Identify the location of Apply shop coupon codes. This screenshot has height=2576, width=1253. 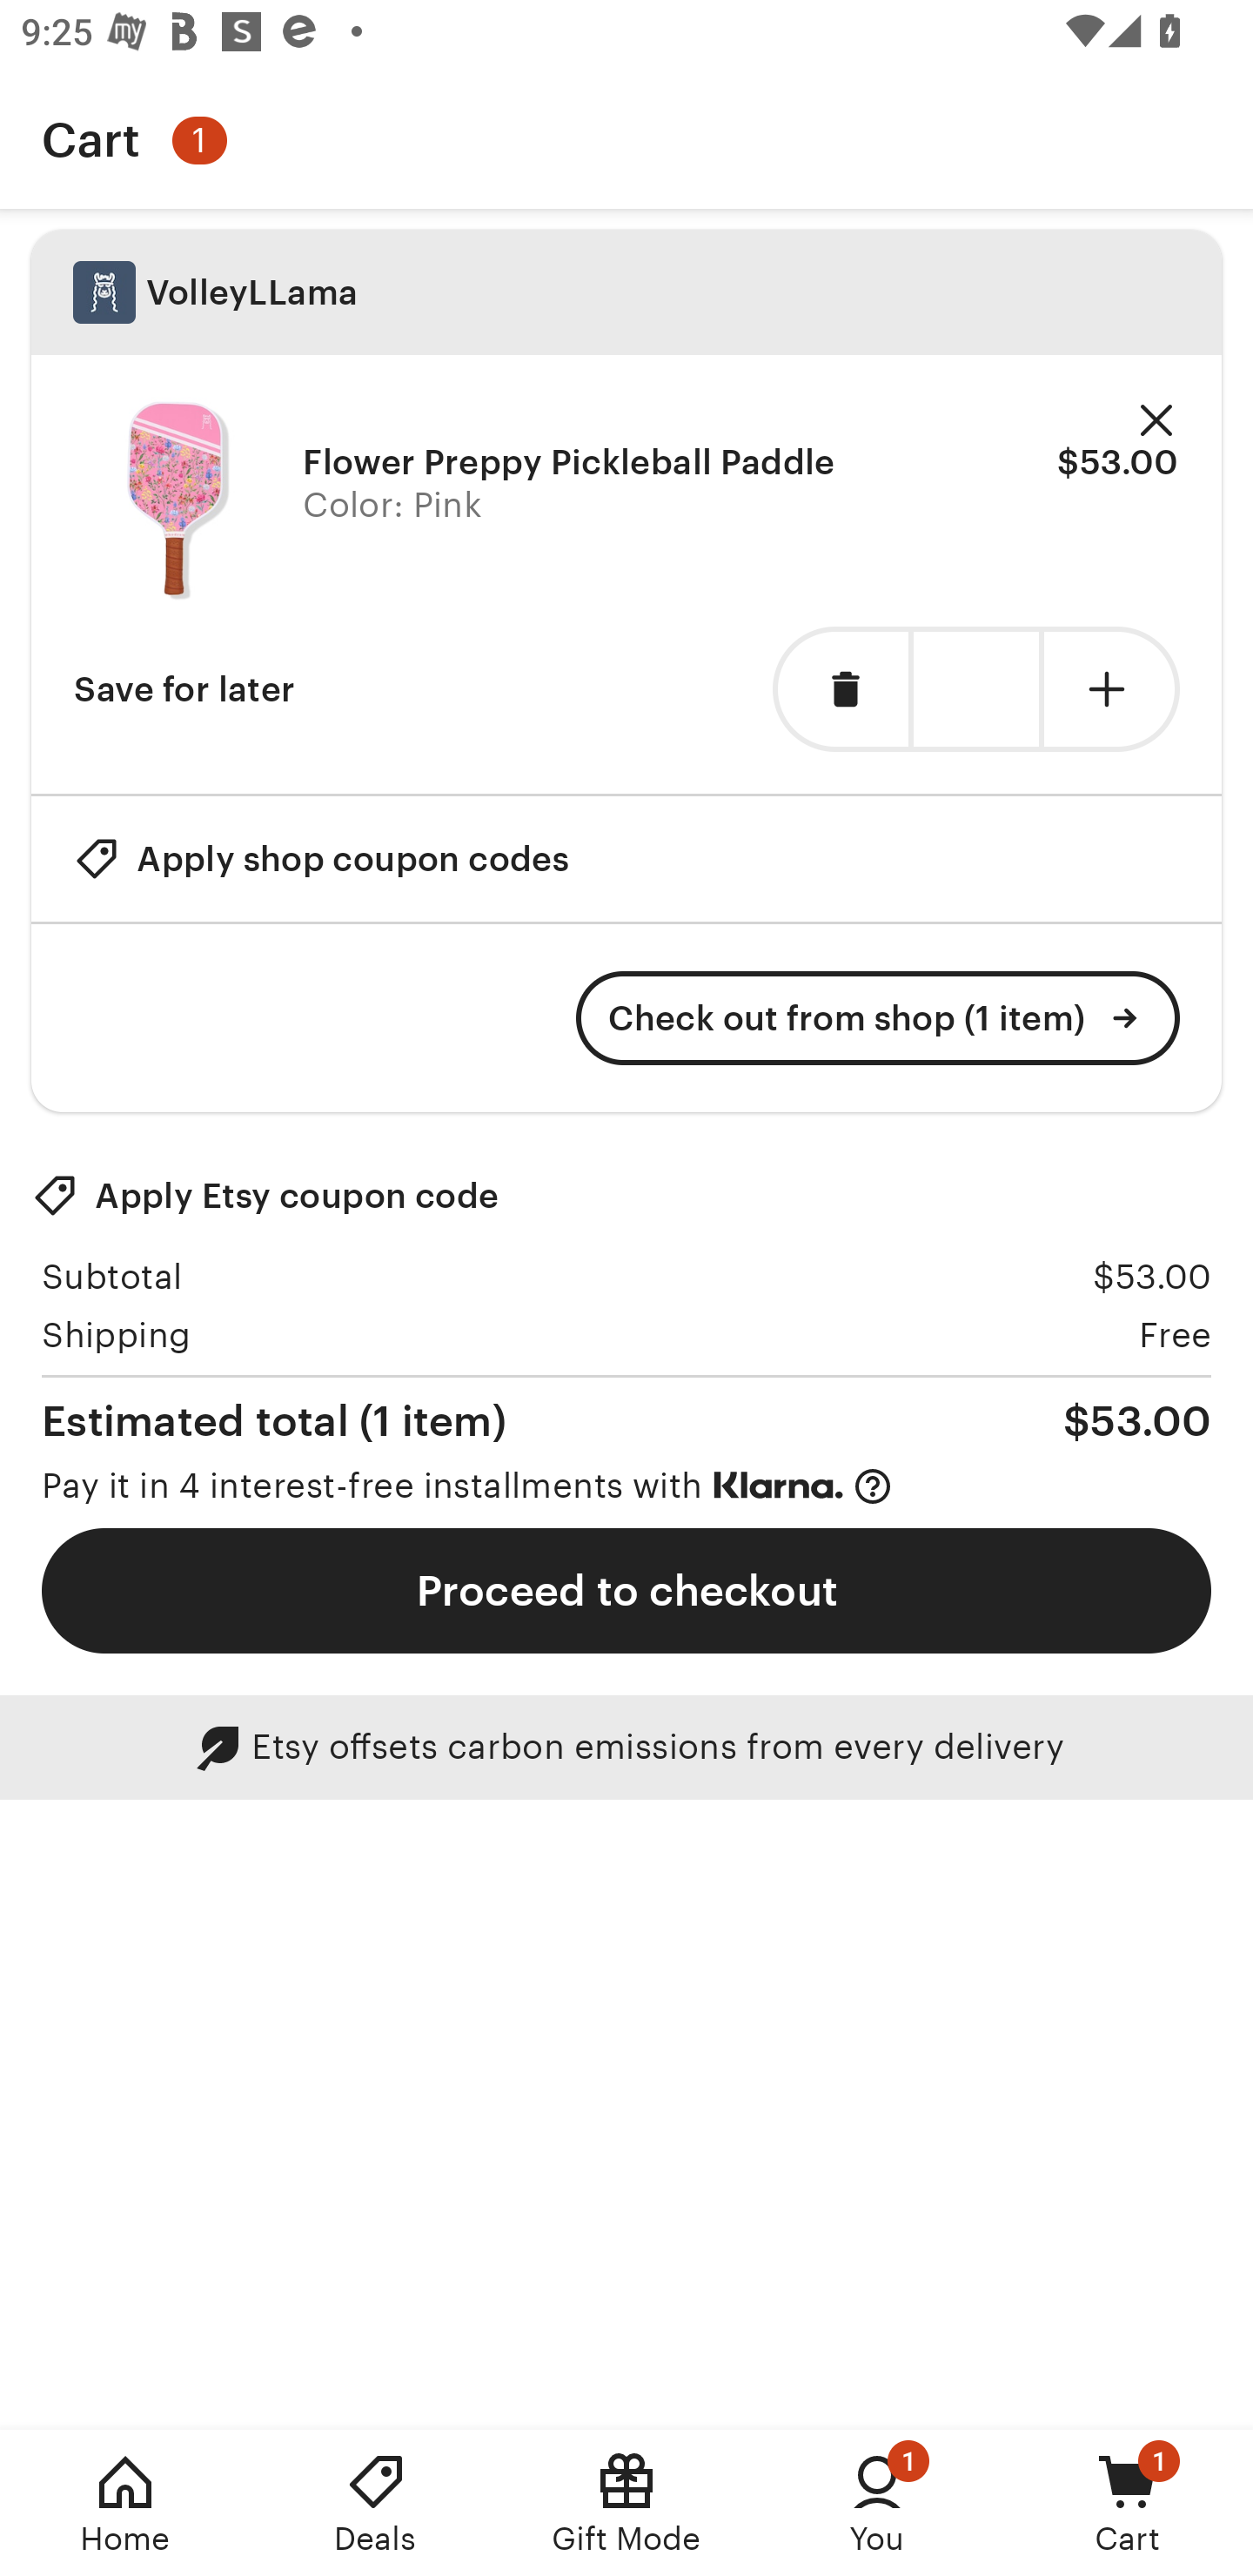
(321, 858).